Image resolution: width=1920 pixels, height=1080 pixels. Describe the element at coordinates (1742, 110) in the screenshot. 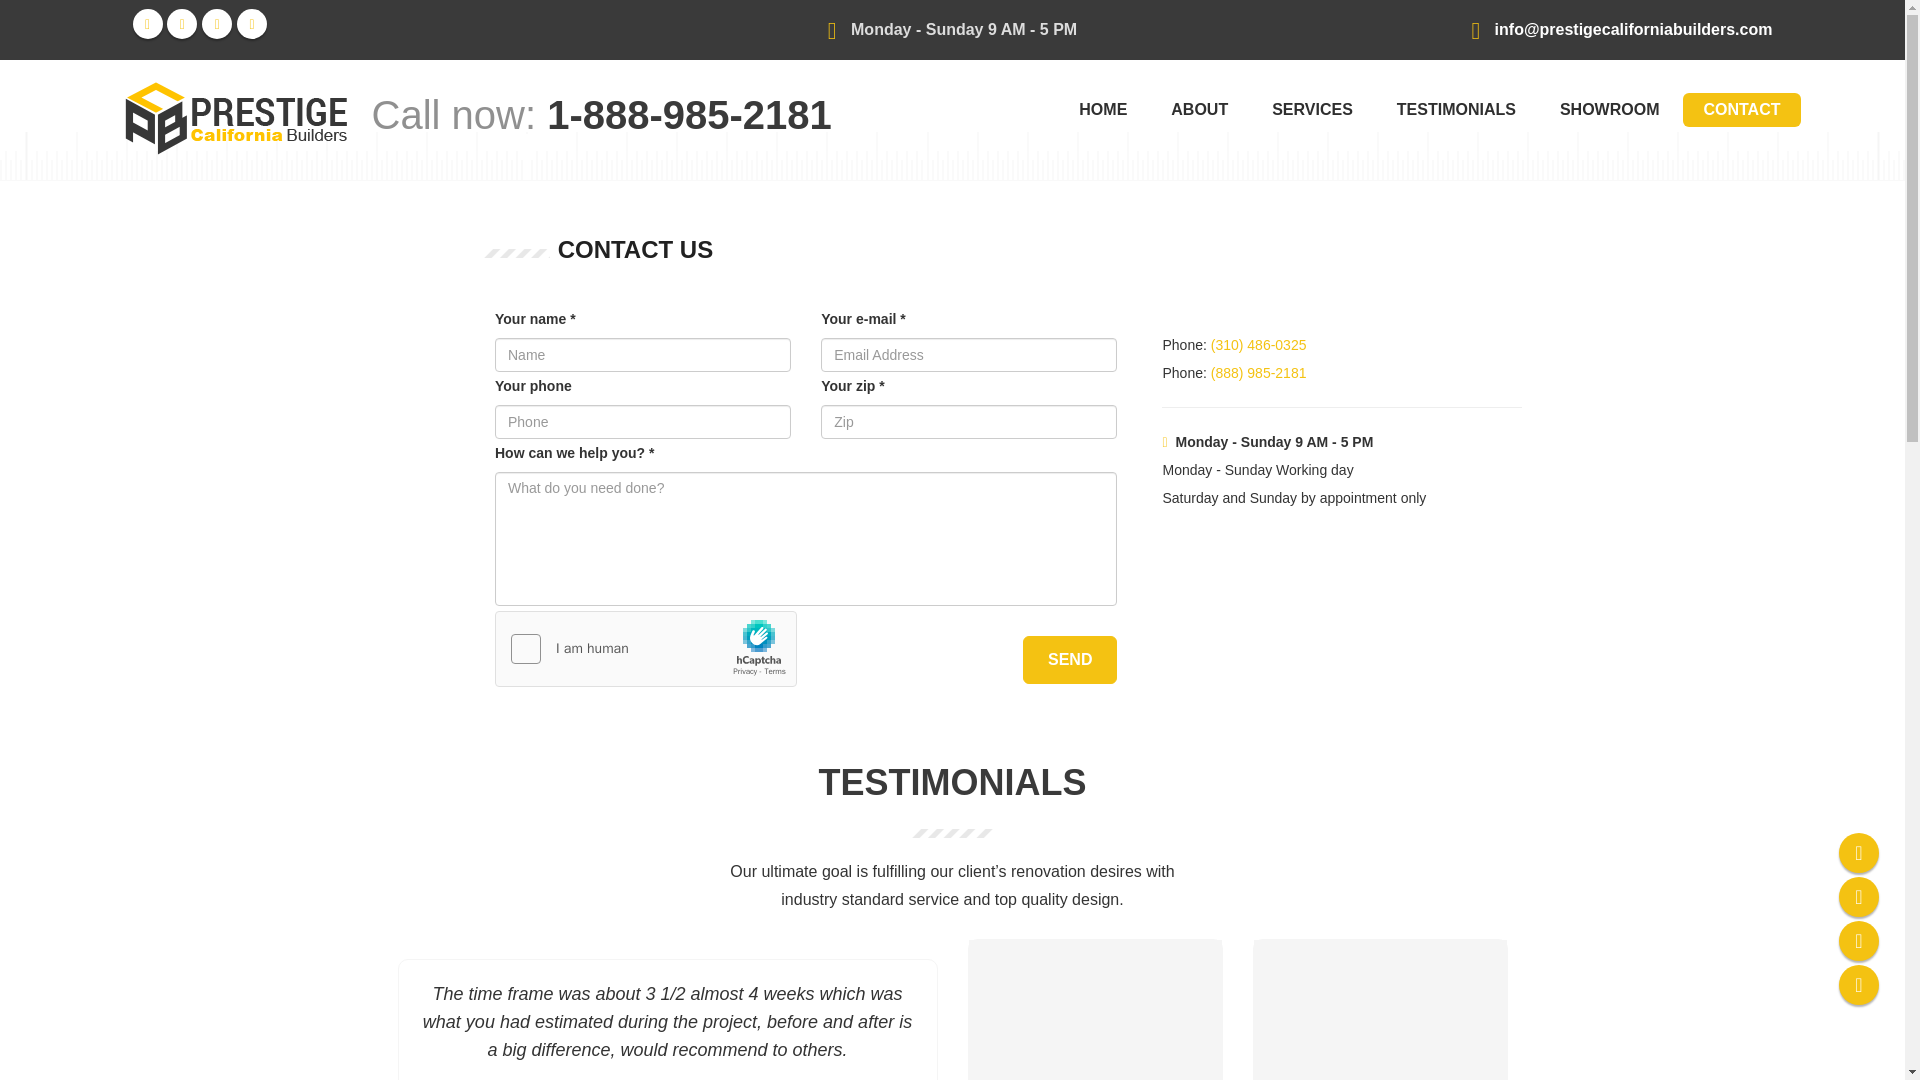

I see `CONTACT` at that location.